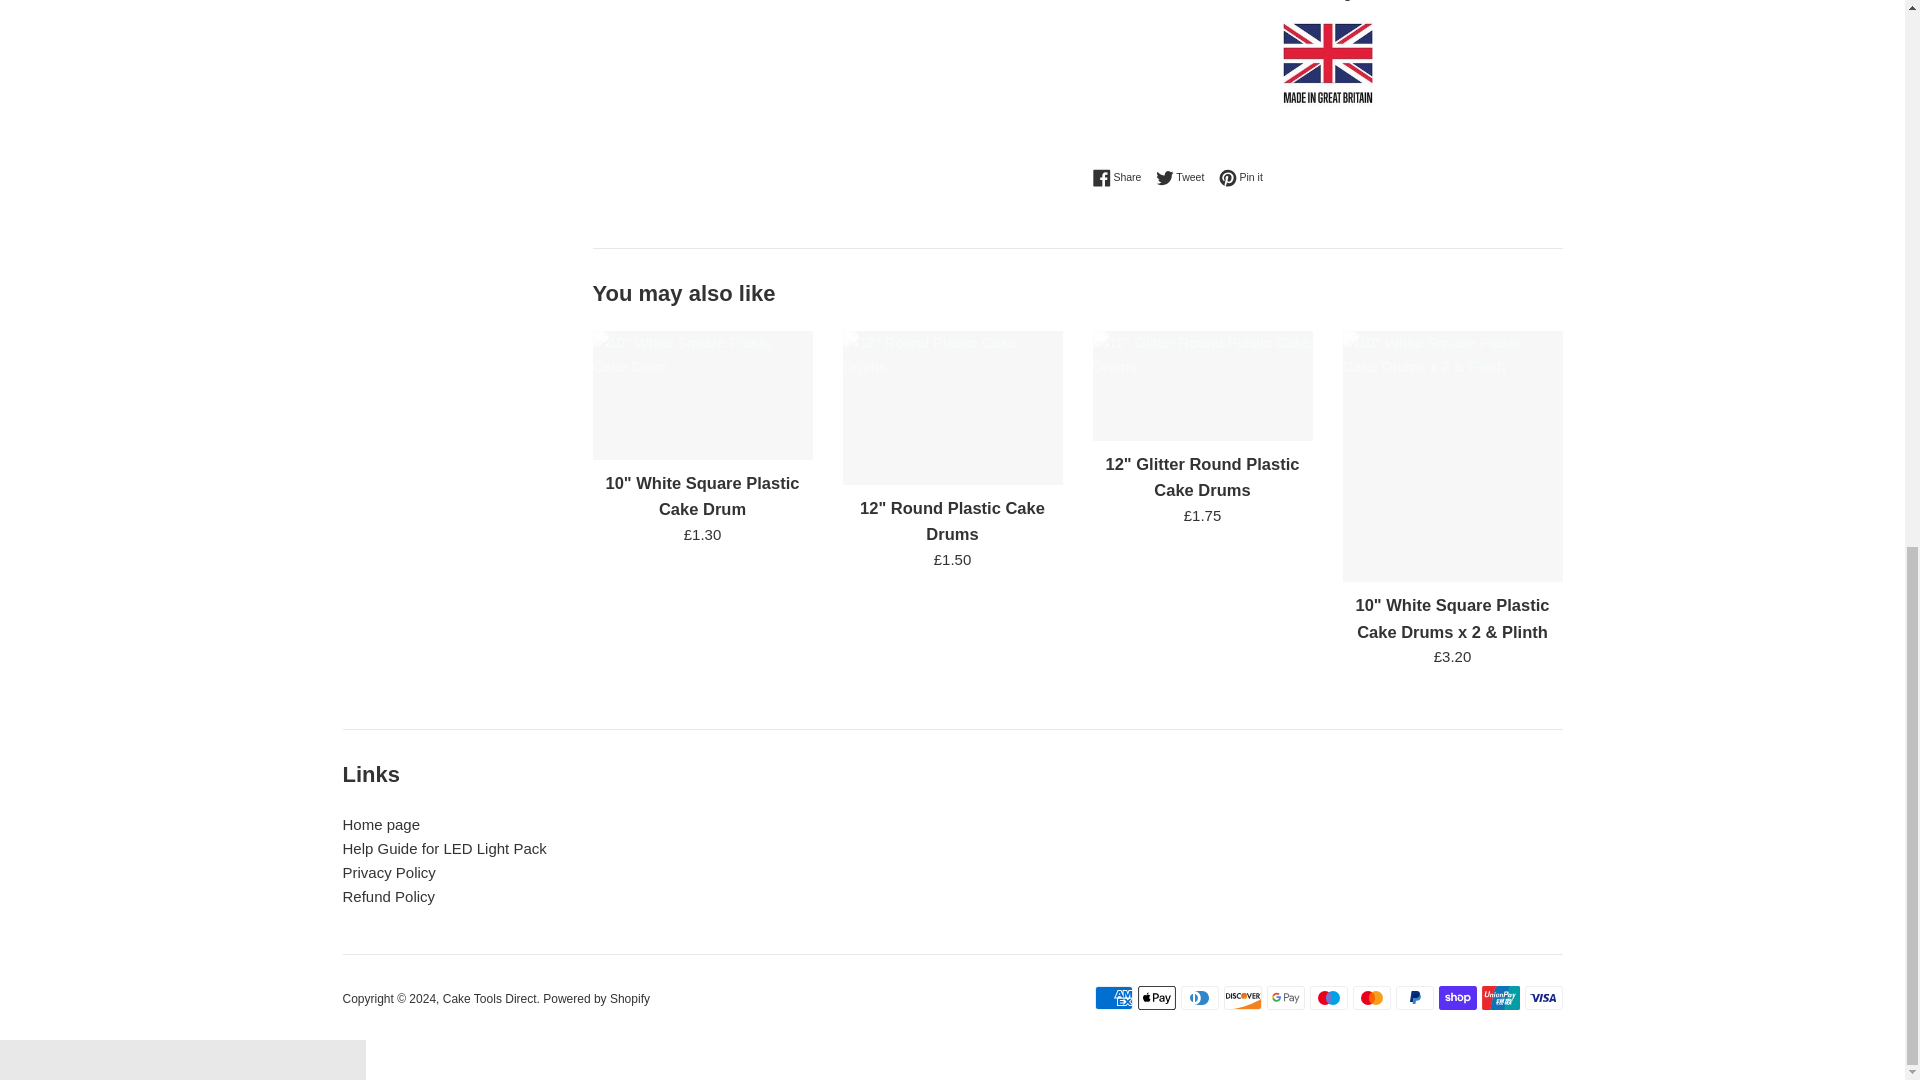 Image resolution: width=1920 pixels, height=1080 pixels. Describe the element at coordinates (1121, 177) in the screenshot. I see `Share on Facebook` at that location.